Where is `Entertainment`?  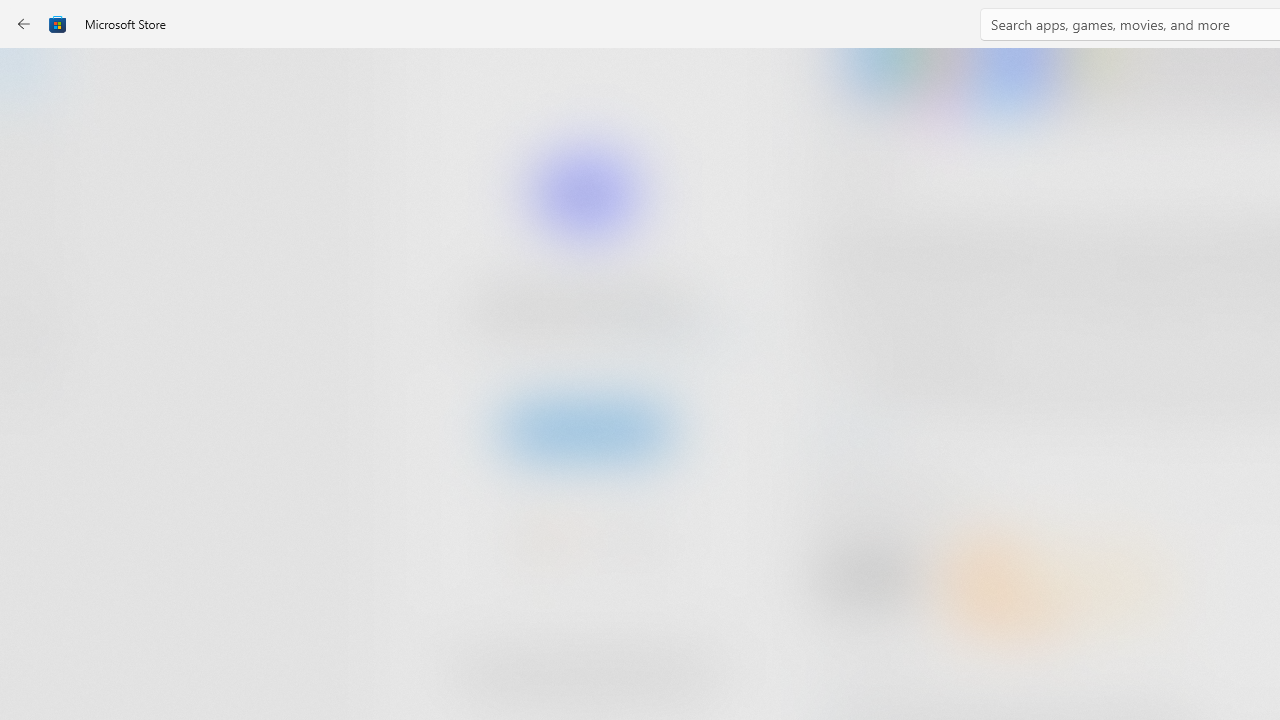 Entertainment is located at coordinates (36, 328).